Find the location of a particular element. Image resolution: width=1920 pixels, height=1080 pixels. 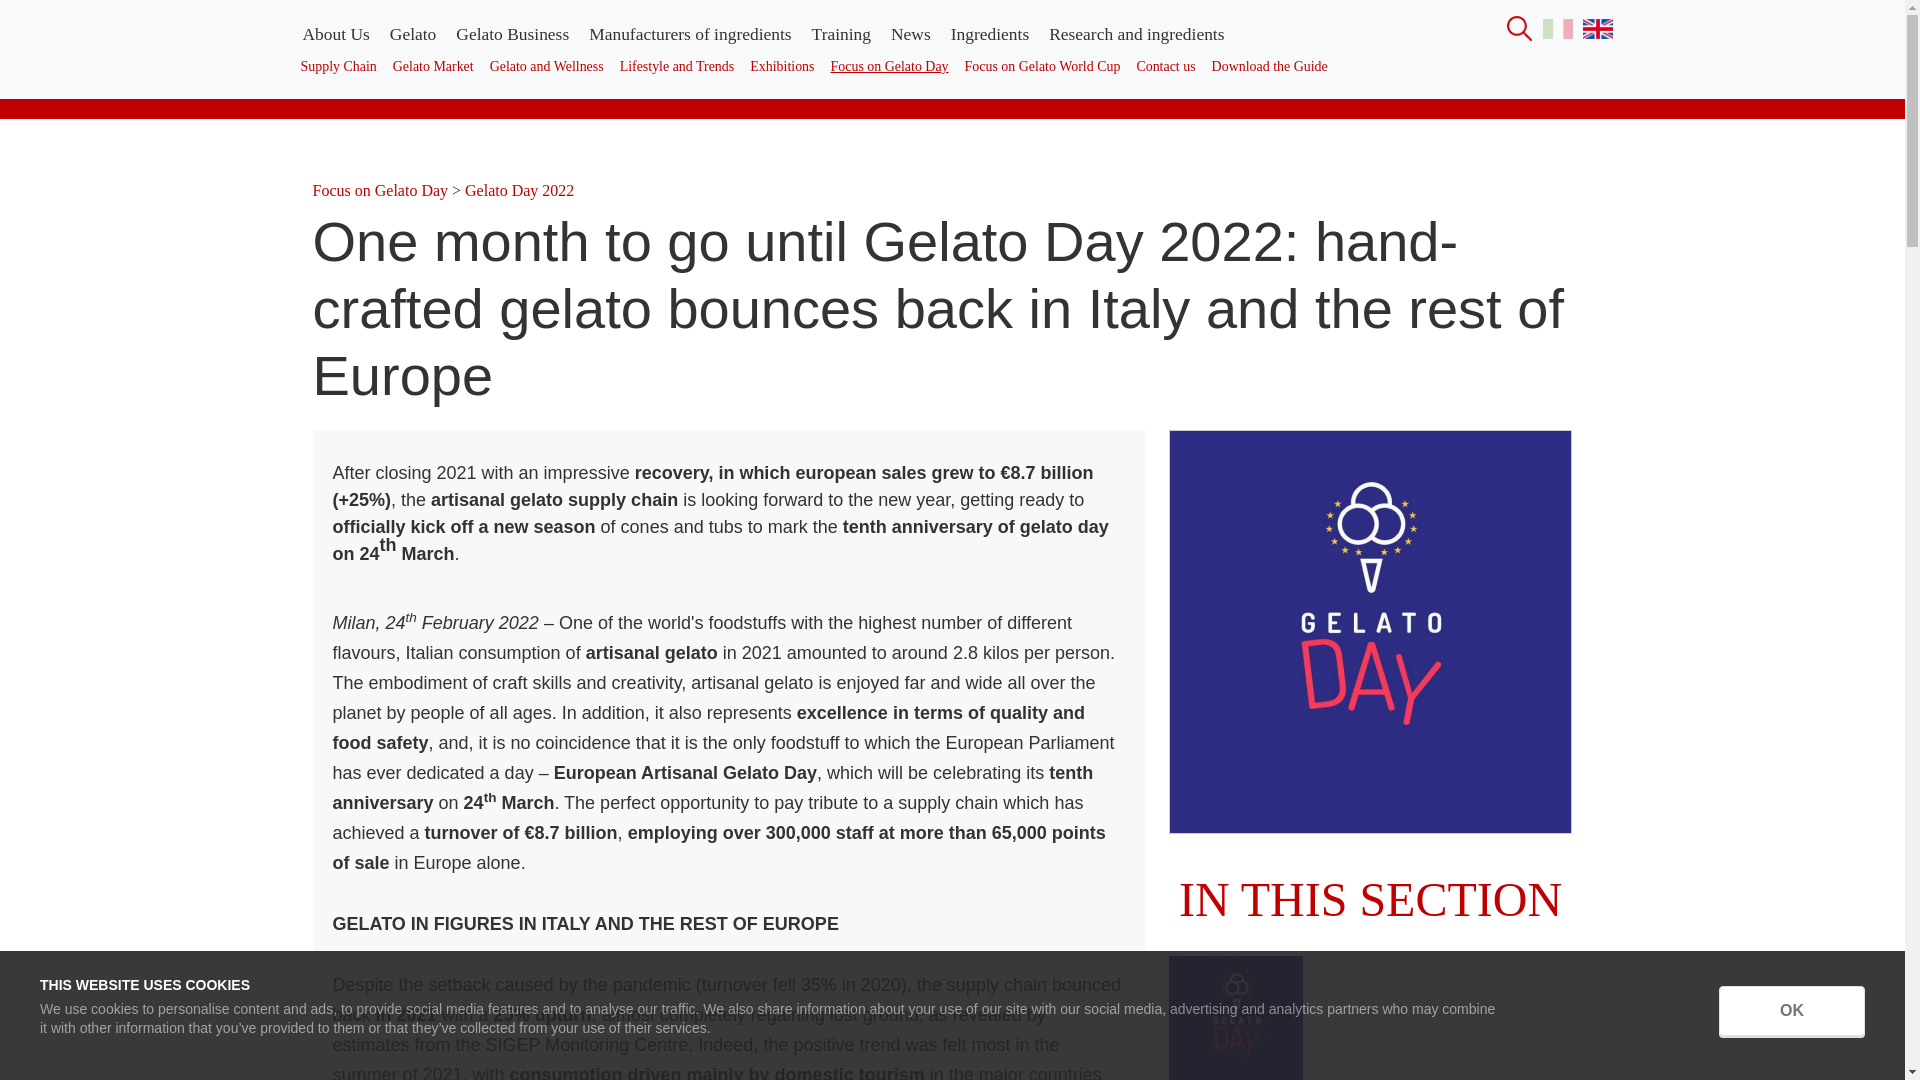

Gelato Day 2022 is located at coordinates (519, 190).